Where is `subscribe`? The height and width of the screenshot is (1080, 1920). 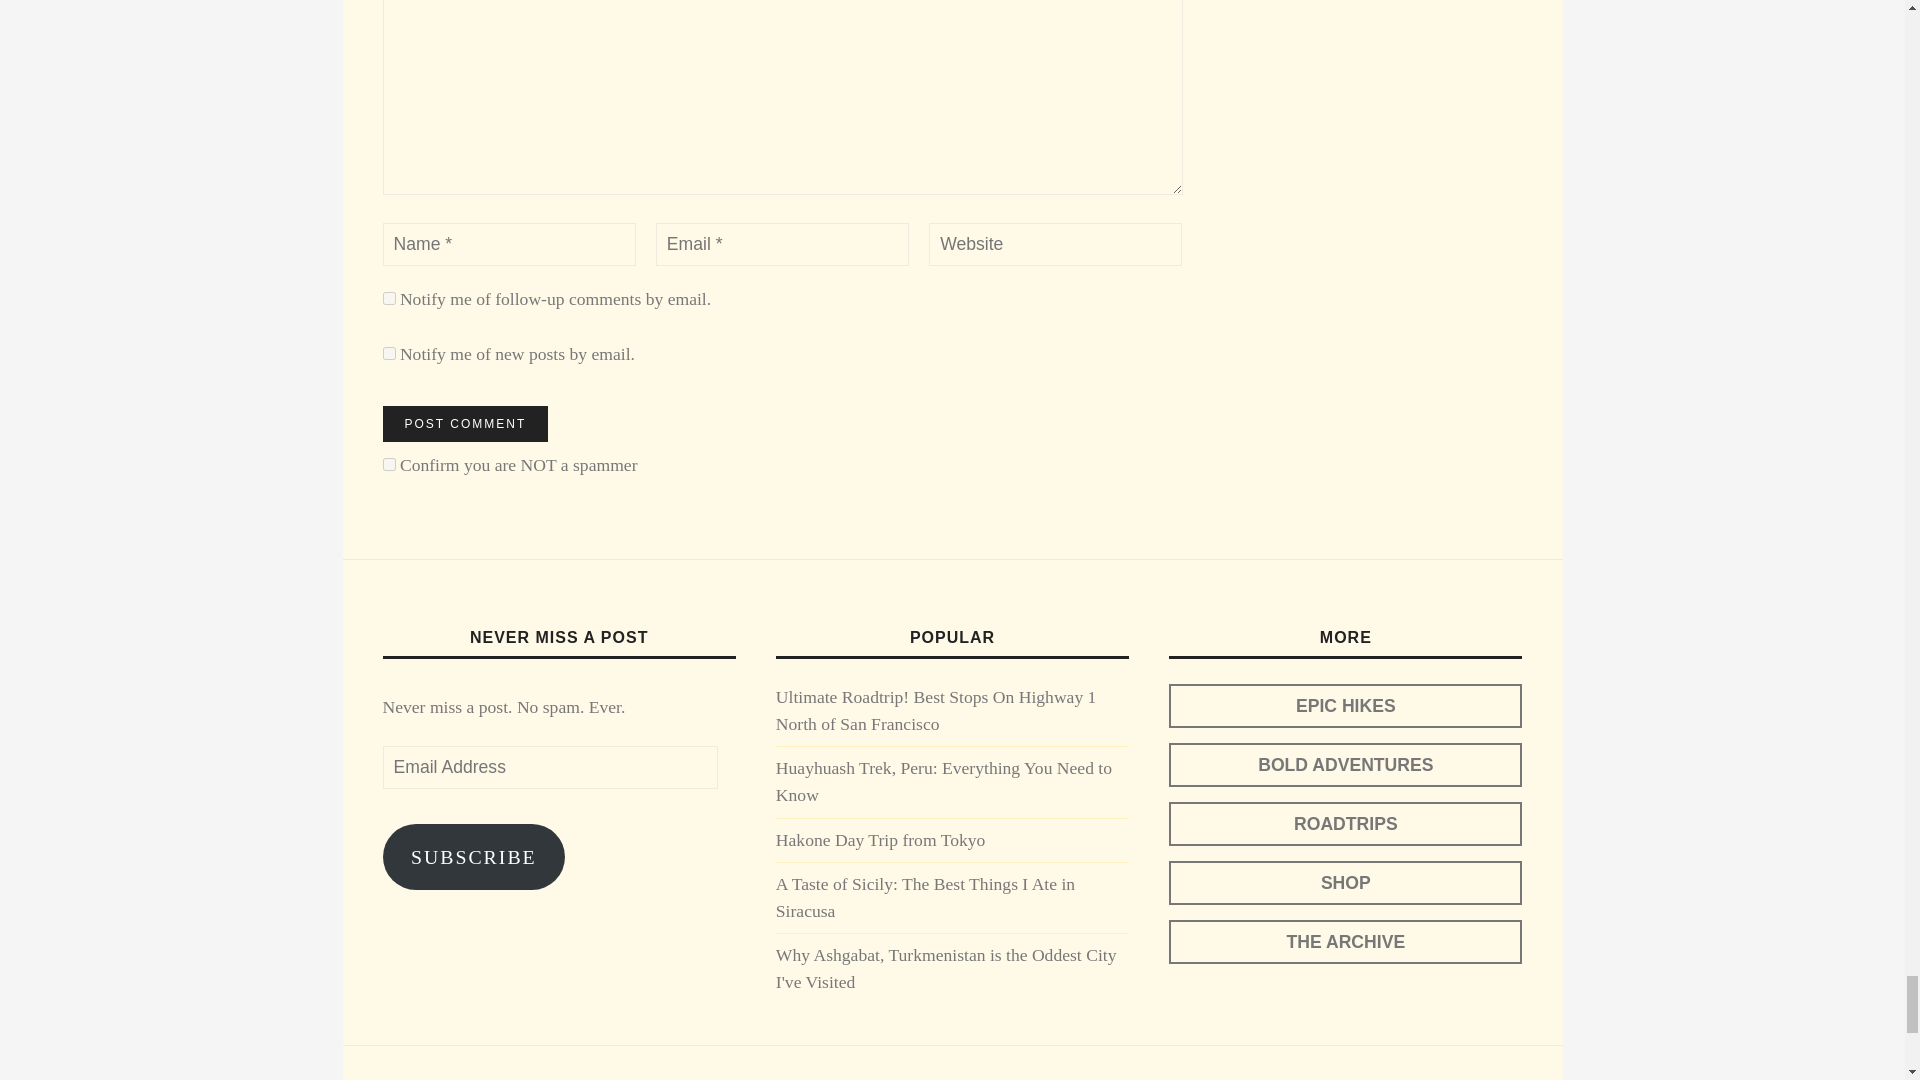
subscribe is located at coordinates (388, 298).